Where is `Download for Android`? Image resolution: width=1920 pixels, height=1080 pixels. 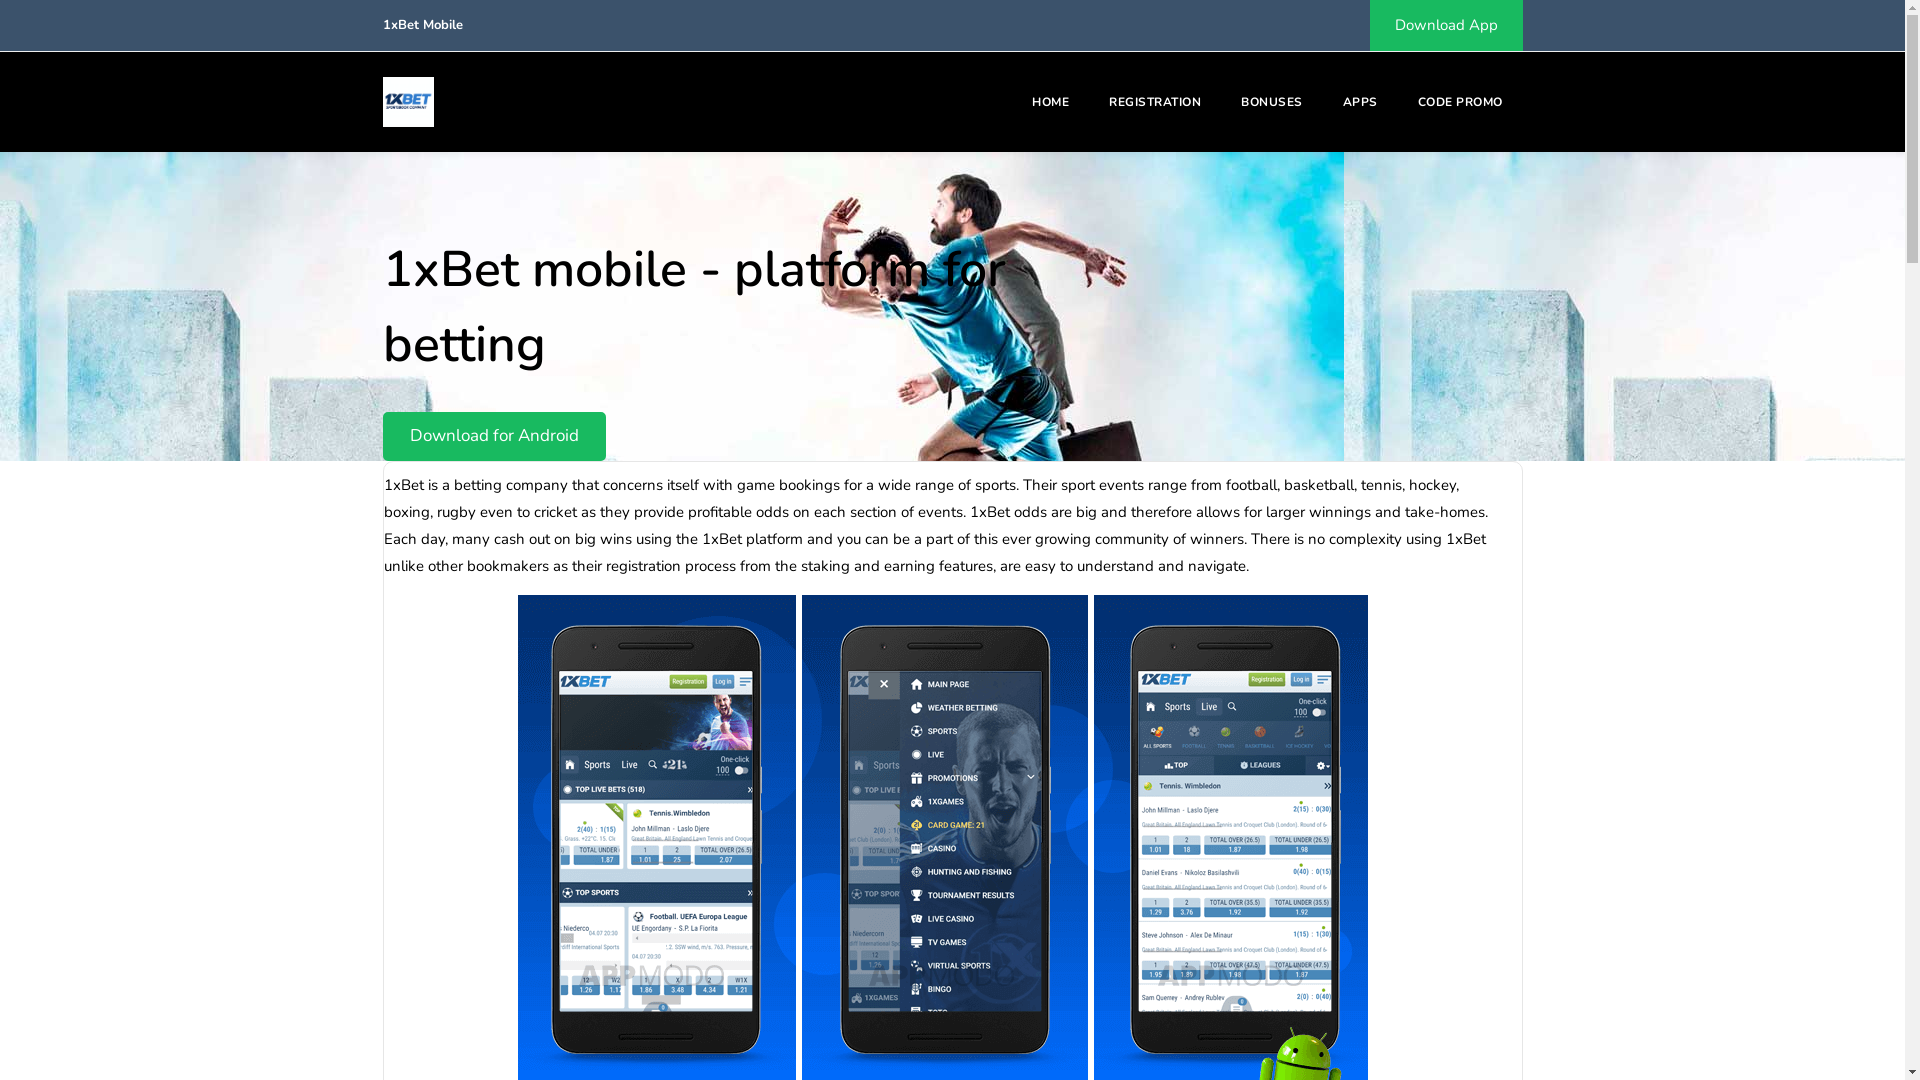
Download for Android is located at coordinates (494, 436).